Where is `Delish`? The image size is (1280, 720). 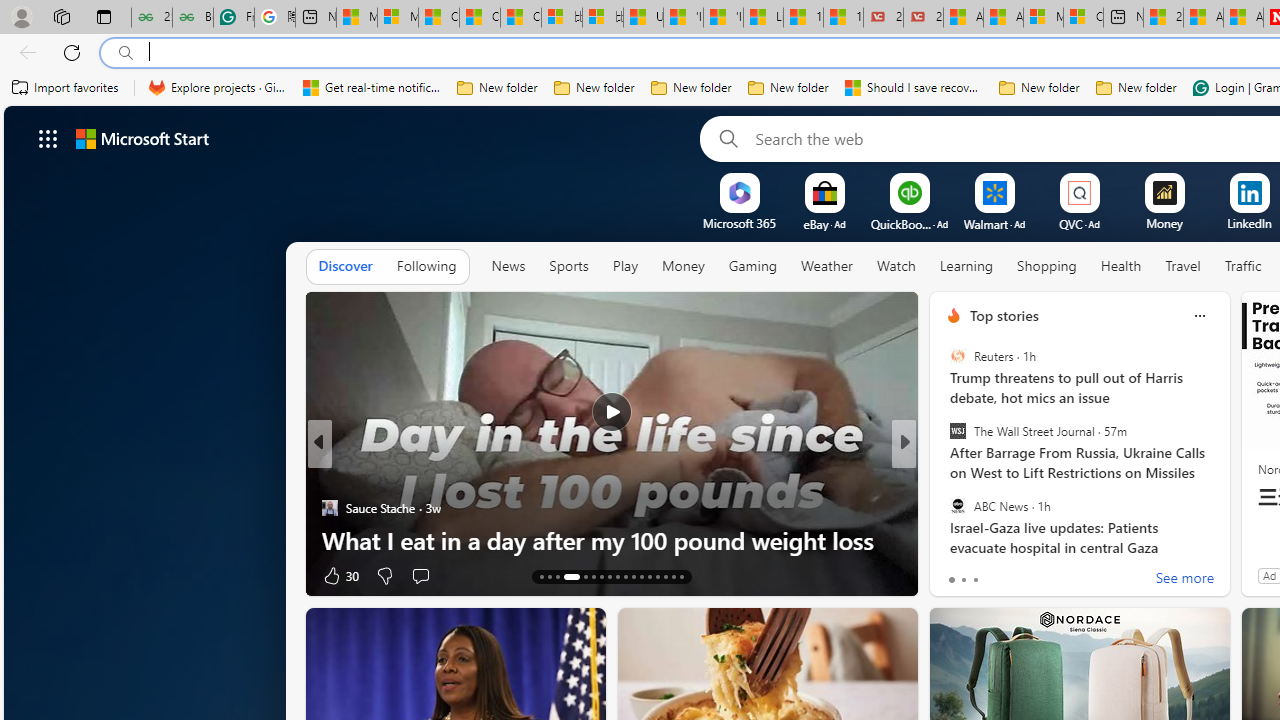 Delish is located at coordinates (944, 476).